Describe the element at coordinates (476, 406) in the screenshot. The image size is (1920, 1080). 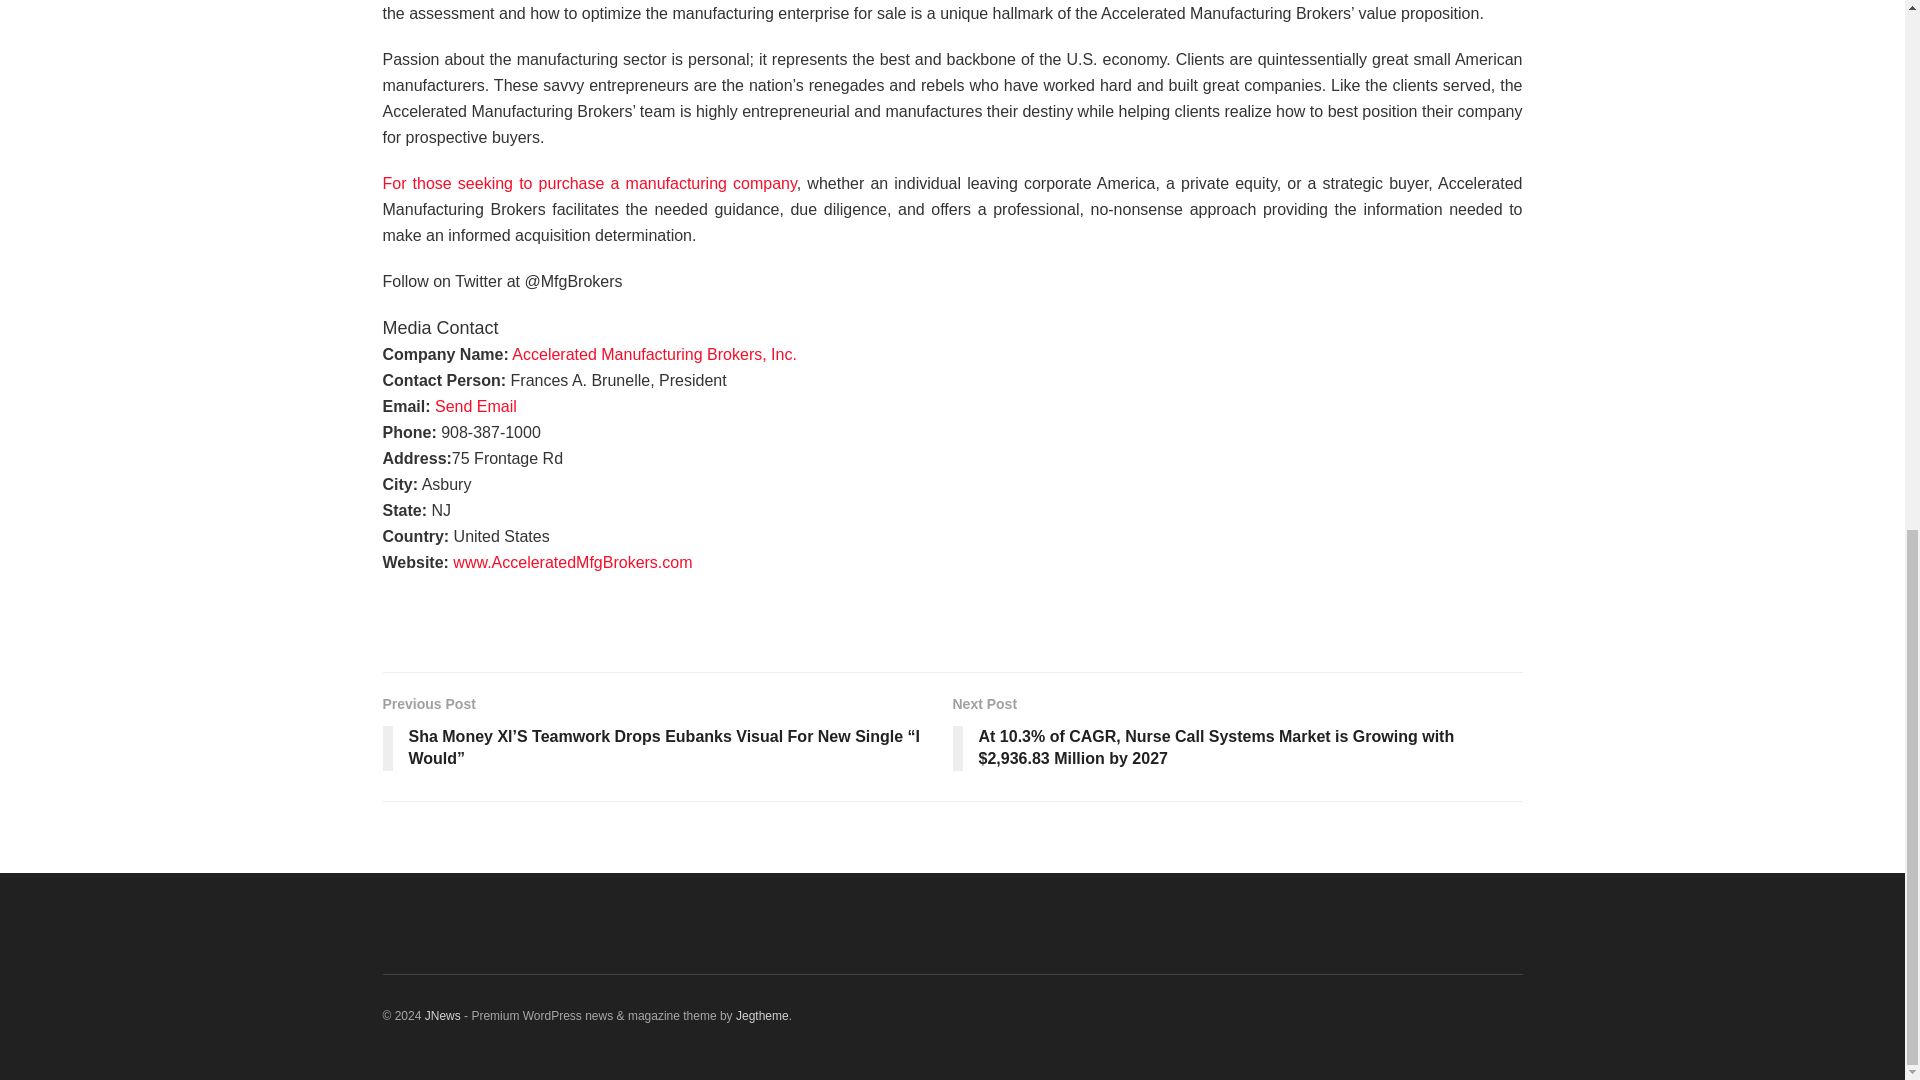
I see `Send Email` at that location.